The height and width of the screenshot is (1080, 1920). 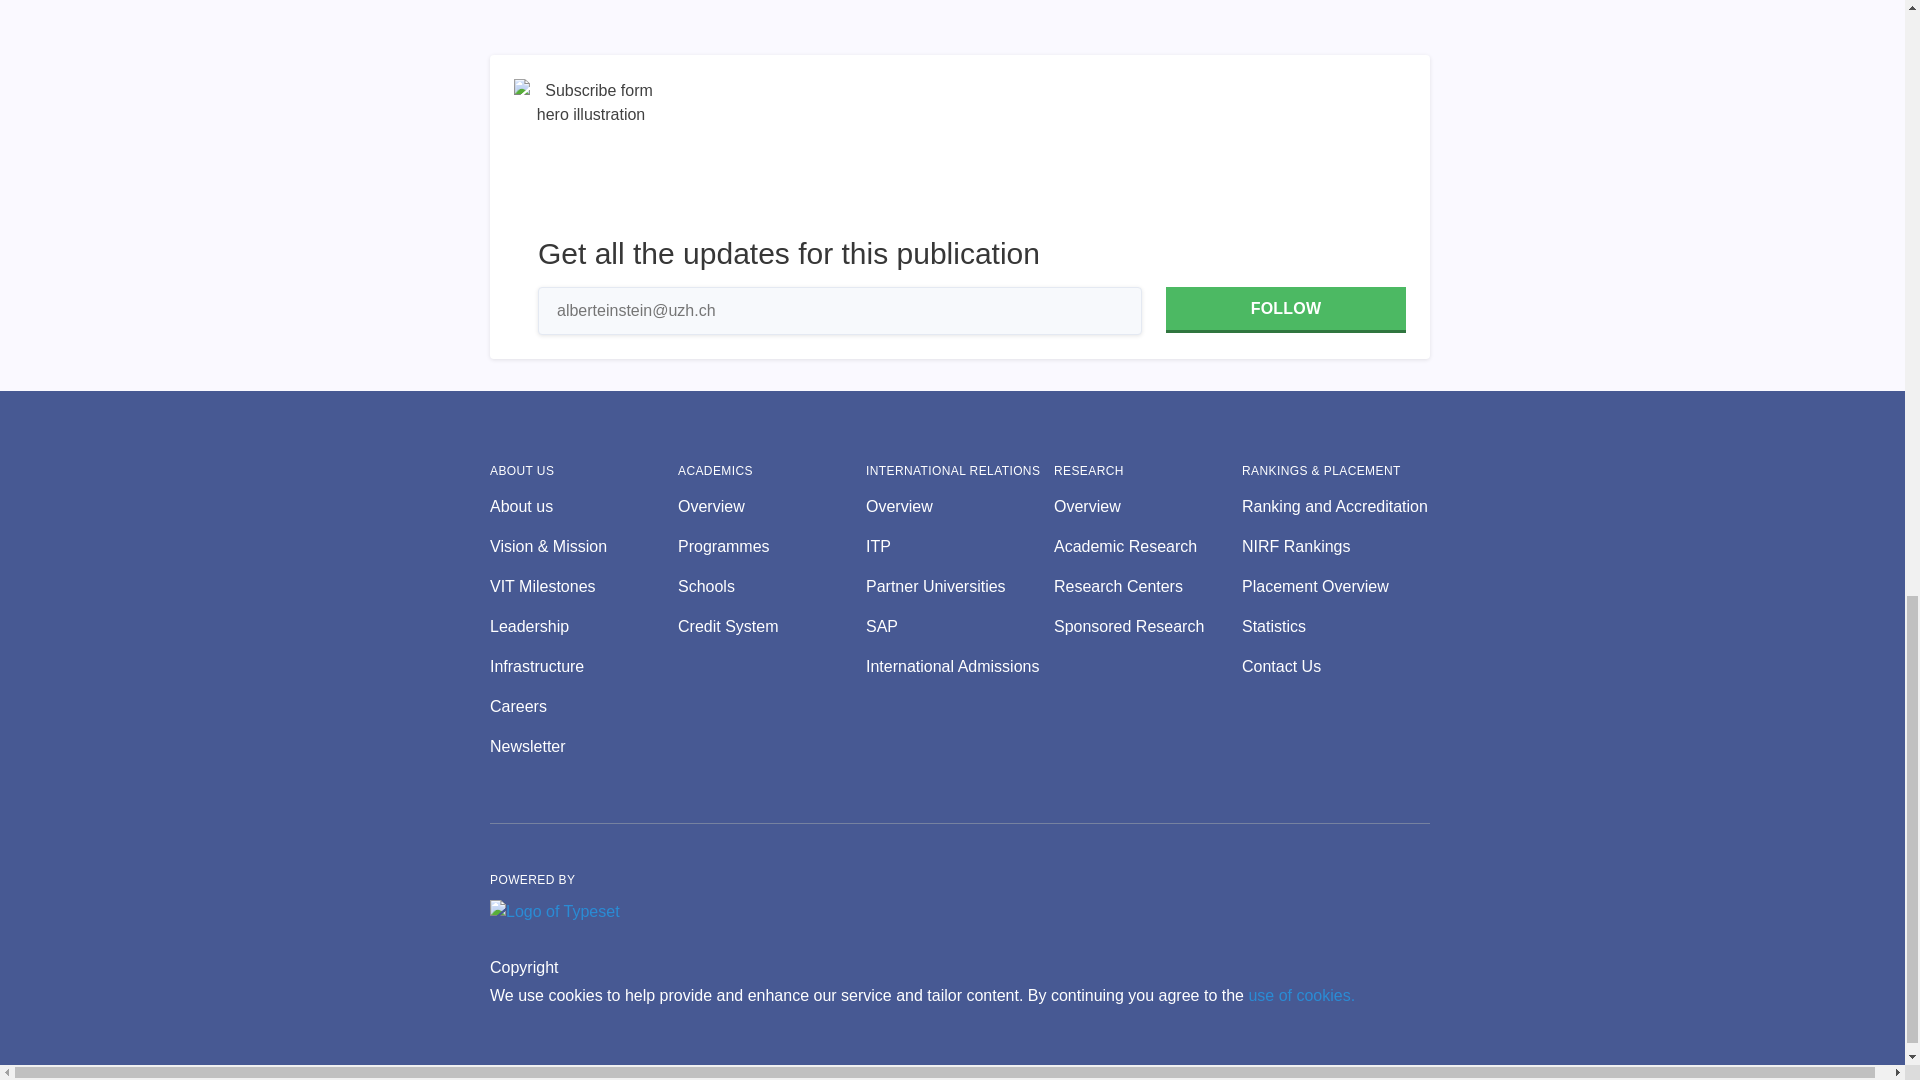 What do you see at coordinates (583, 666) in the screenshot?
I see `Infrastructure` at bounding box center [583, 666].